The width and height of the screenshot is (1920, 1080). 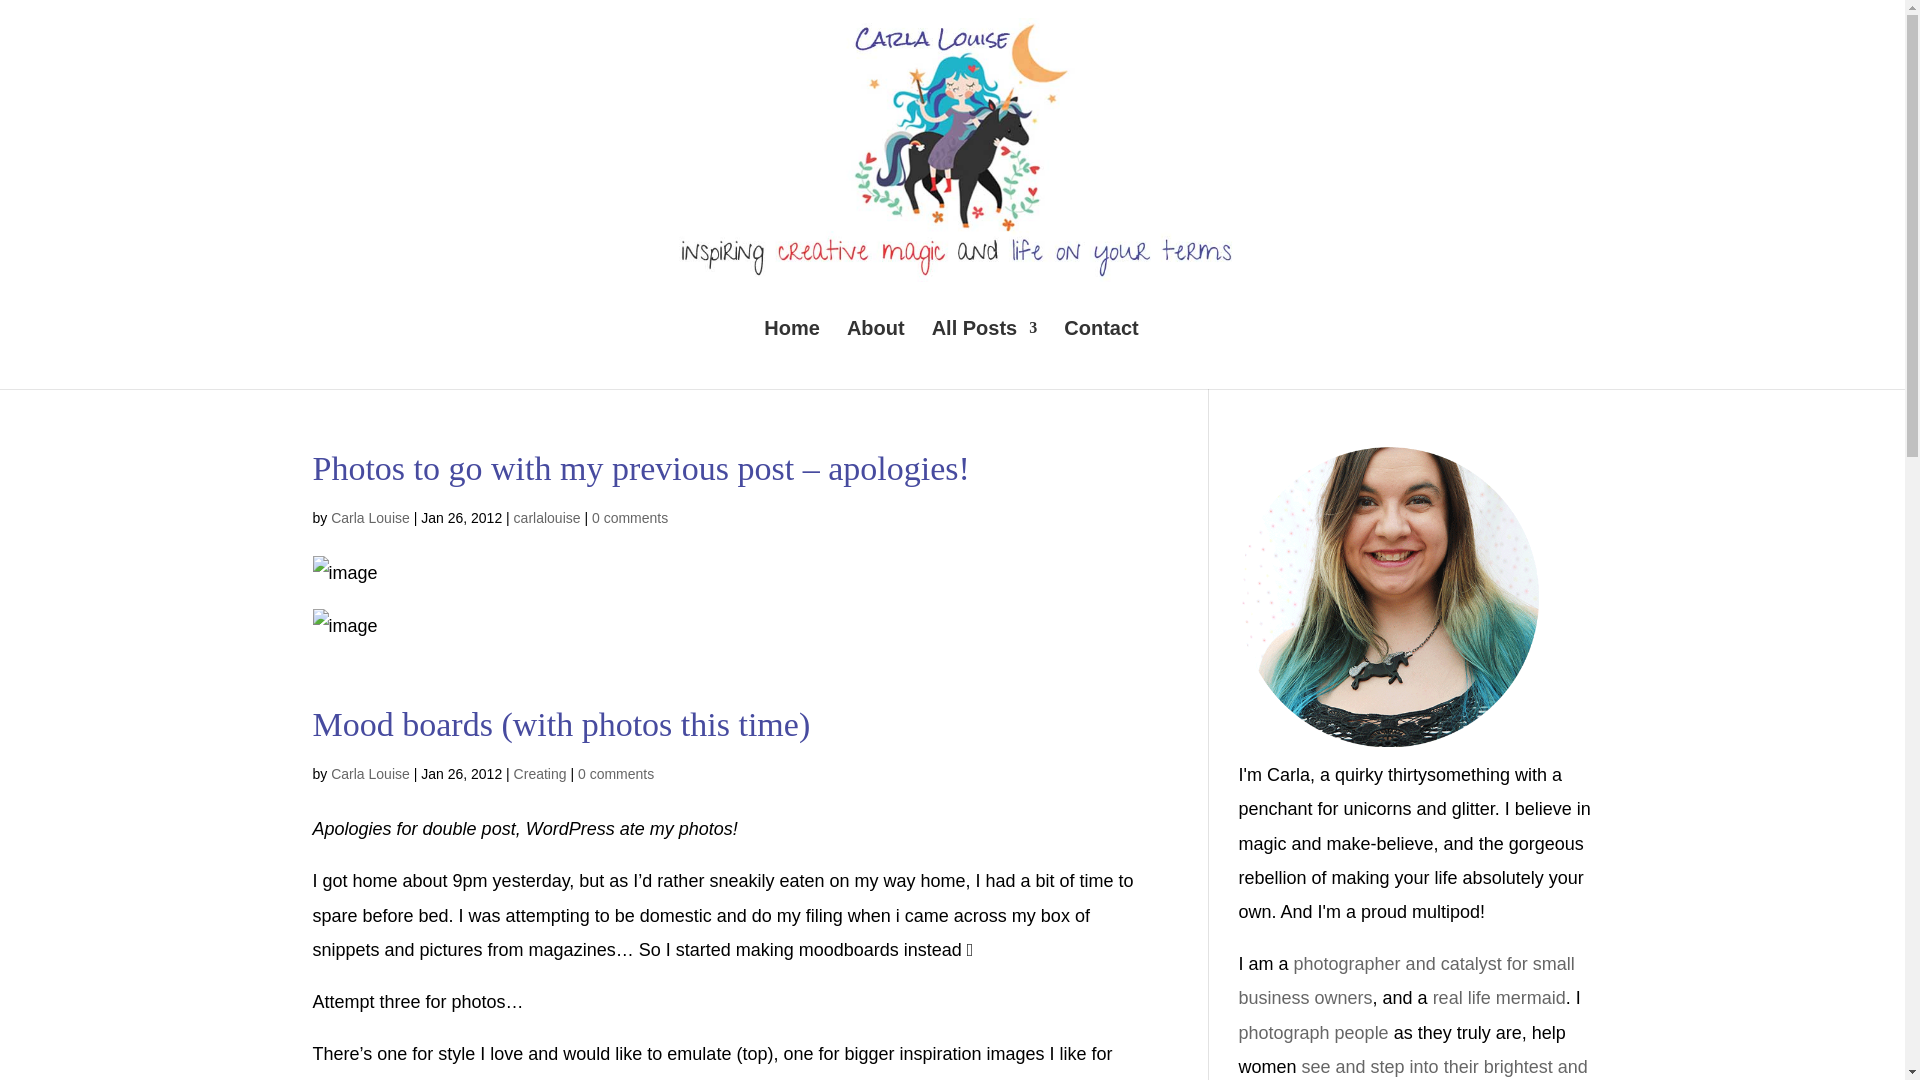 I want to click on 0 comments, so click(x=616, y=773).